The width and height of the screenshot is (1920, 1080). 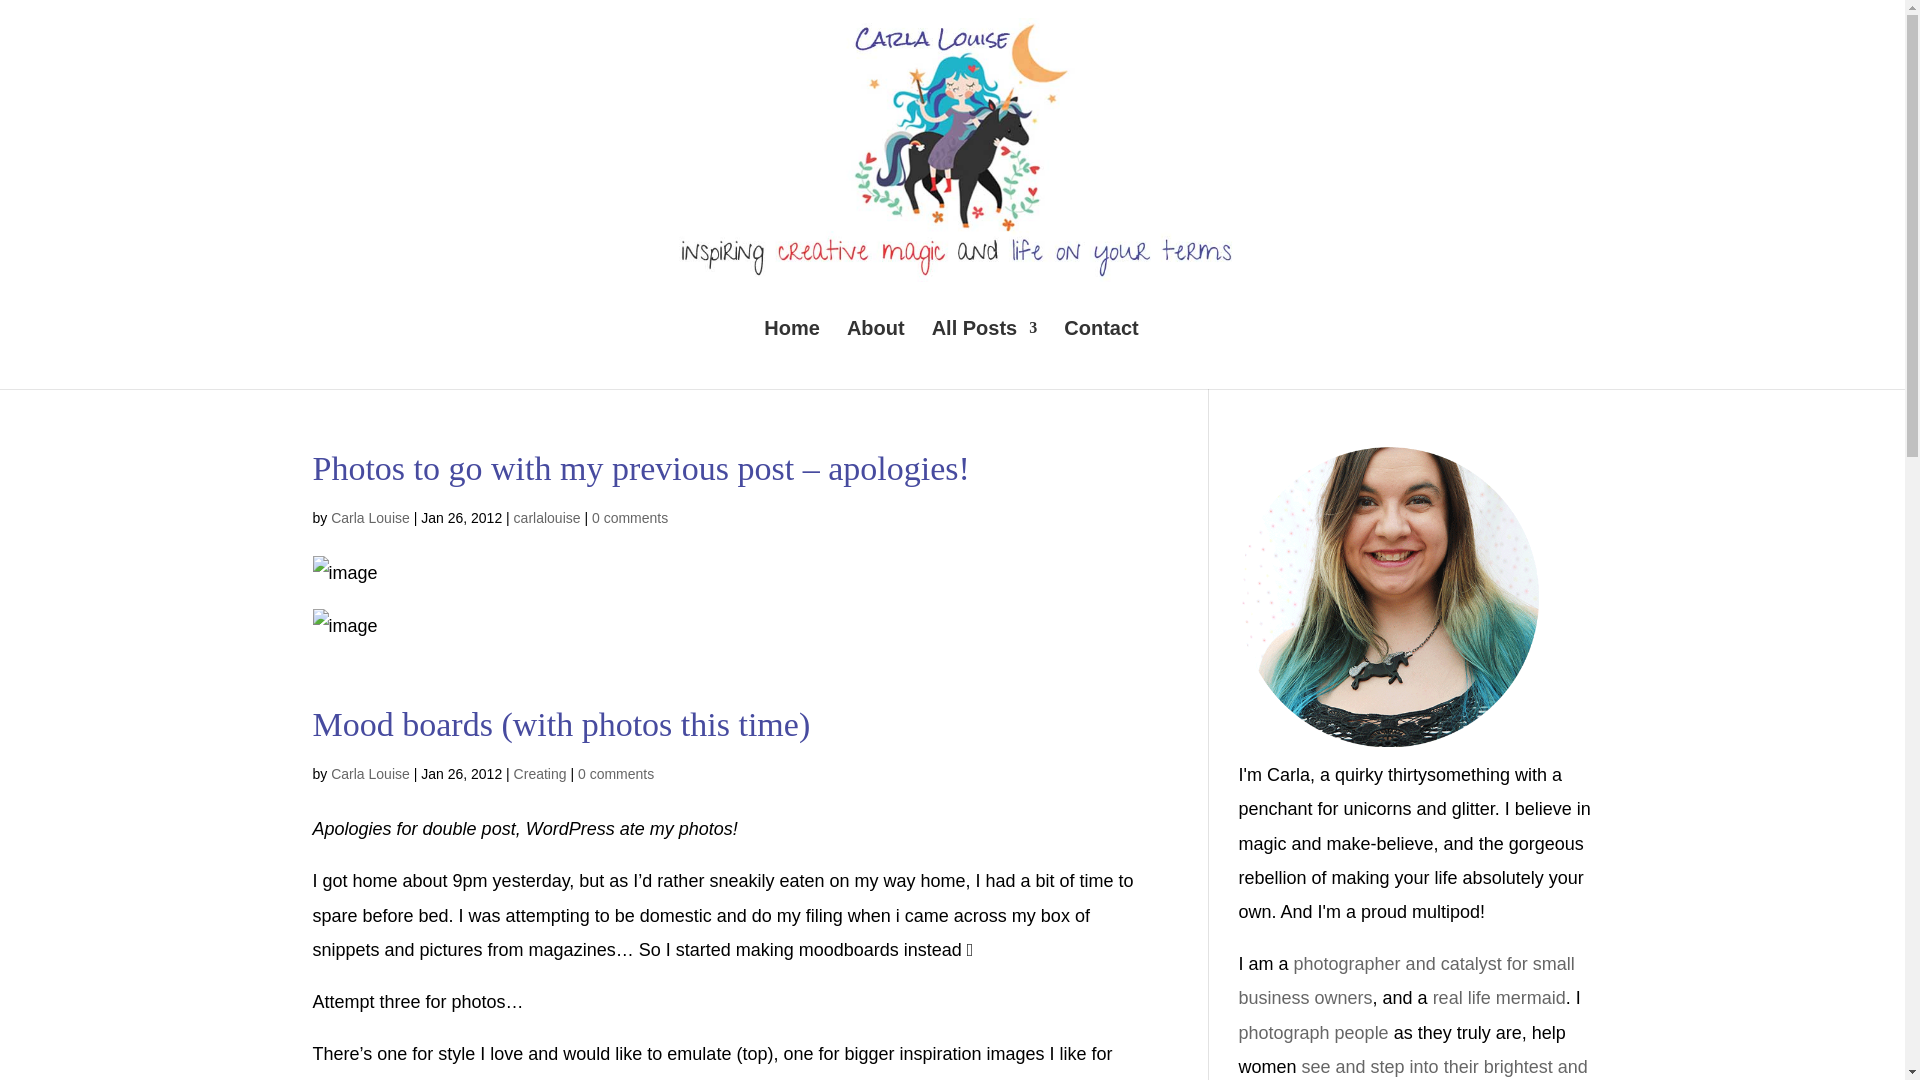 I want to click on 0 comments, so click(x=616, y=773).